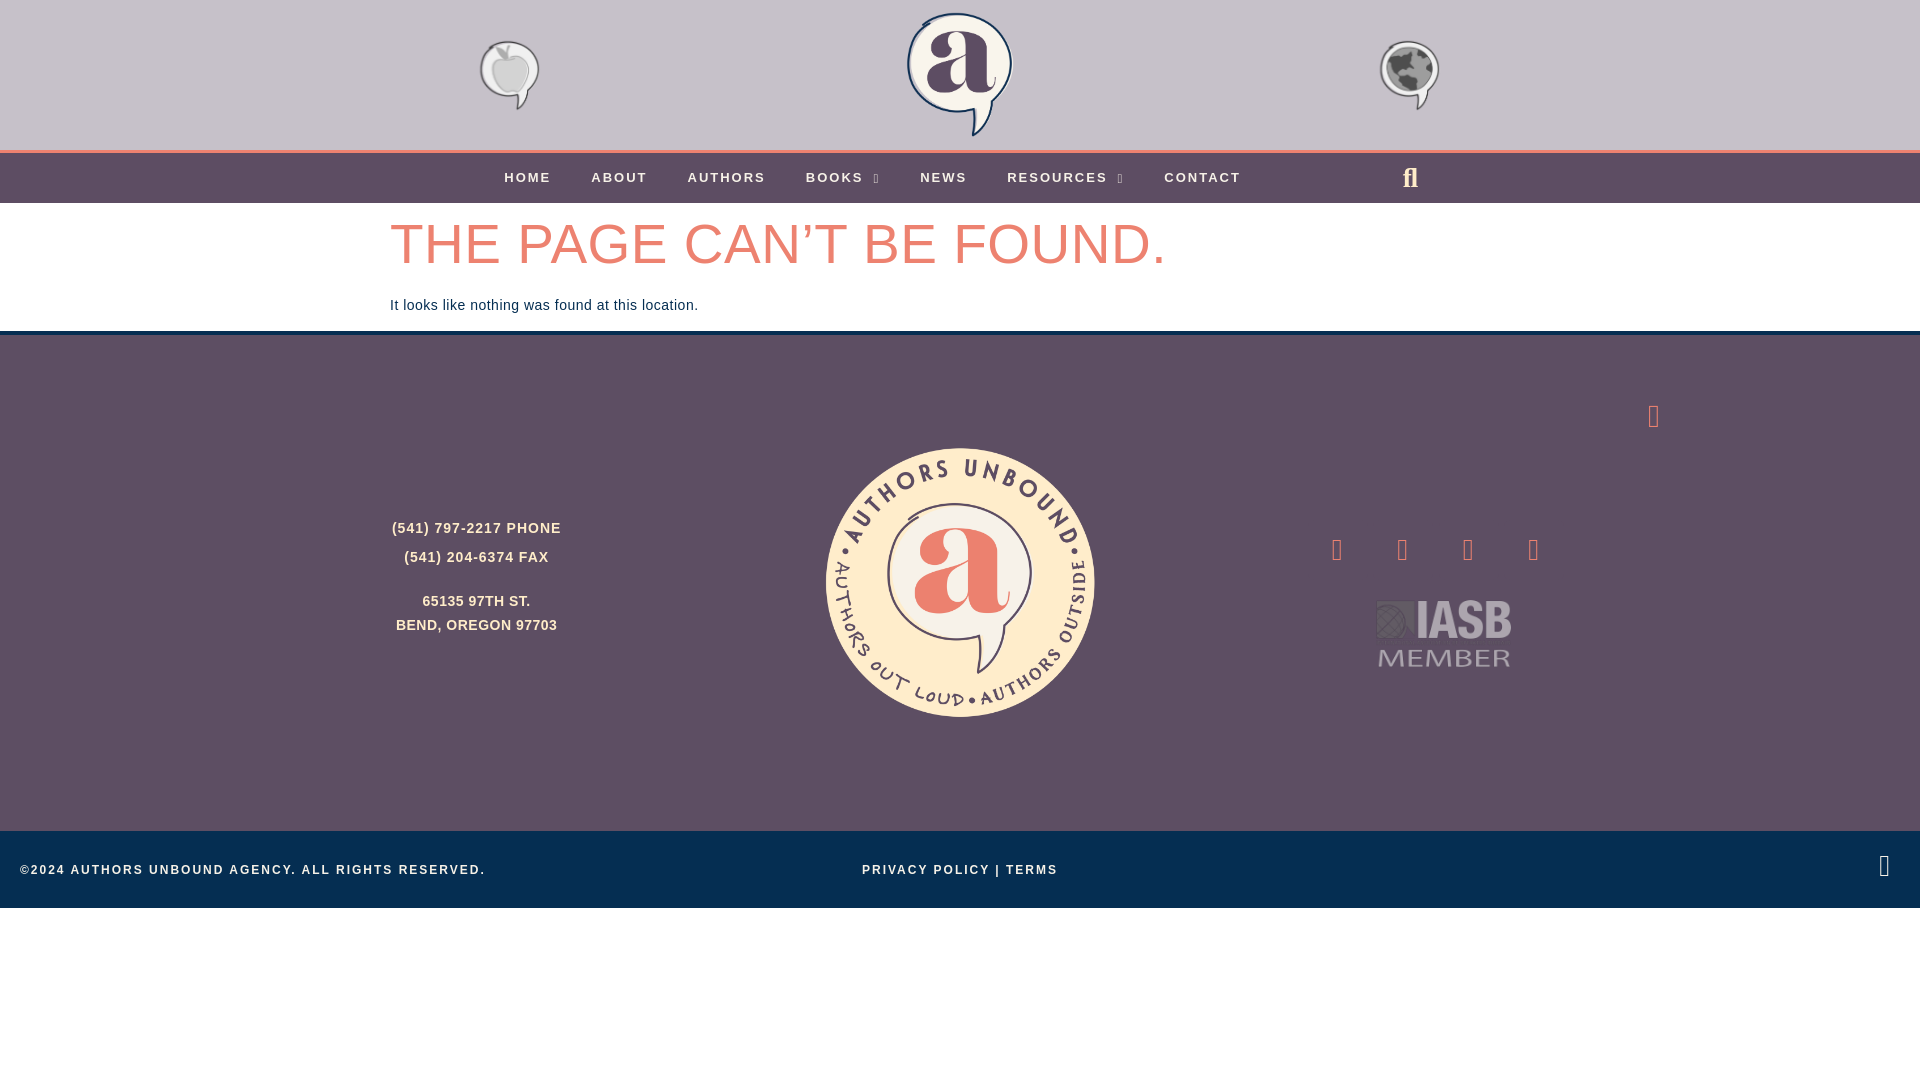 Image resolution: width=1920 pixels, height=1080 pixels. I want to click on BOOKS, so click(842, 178).